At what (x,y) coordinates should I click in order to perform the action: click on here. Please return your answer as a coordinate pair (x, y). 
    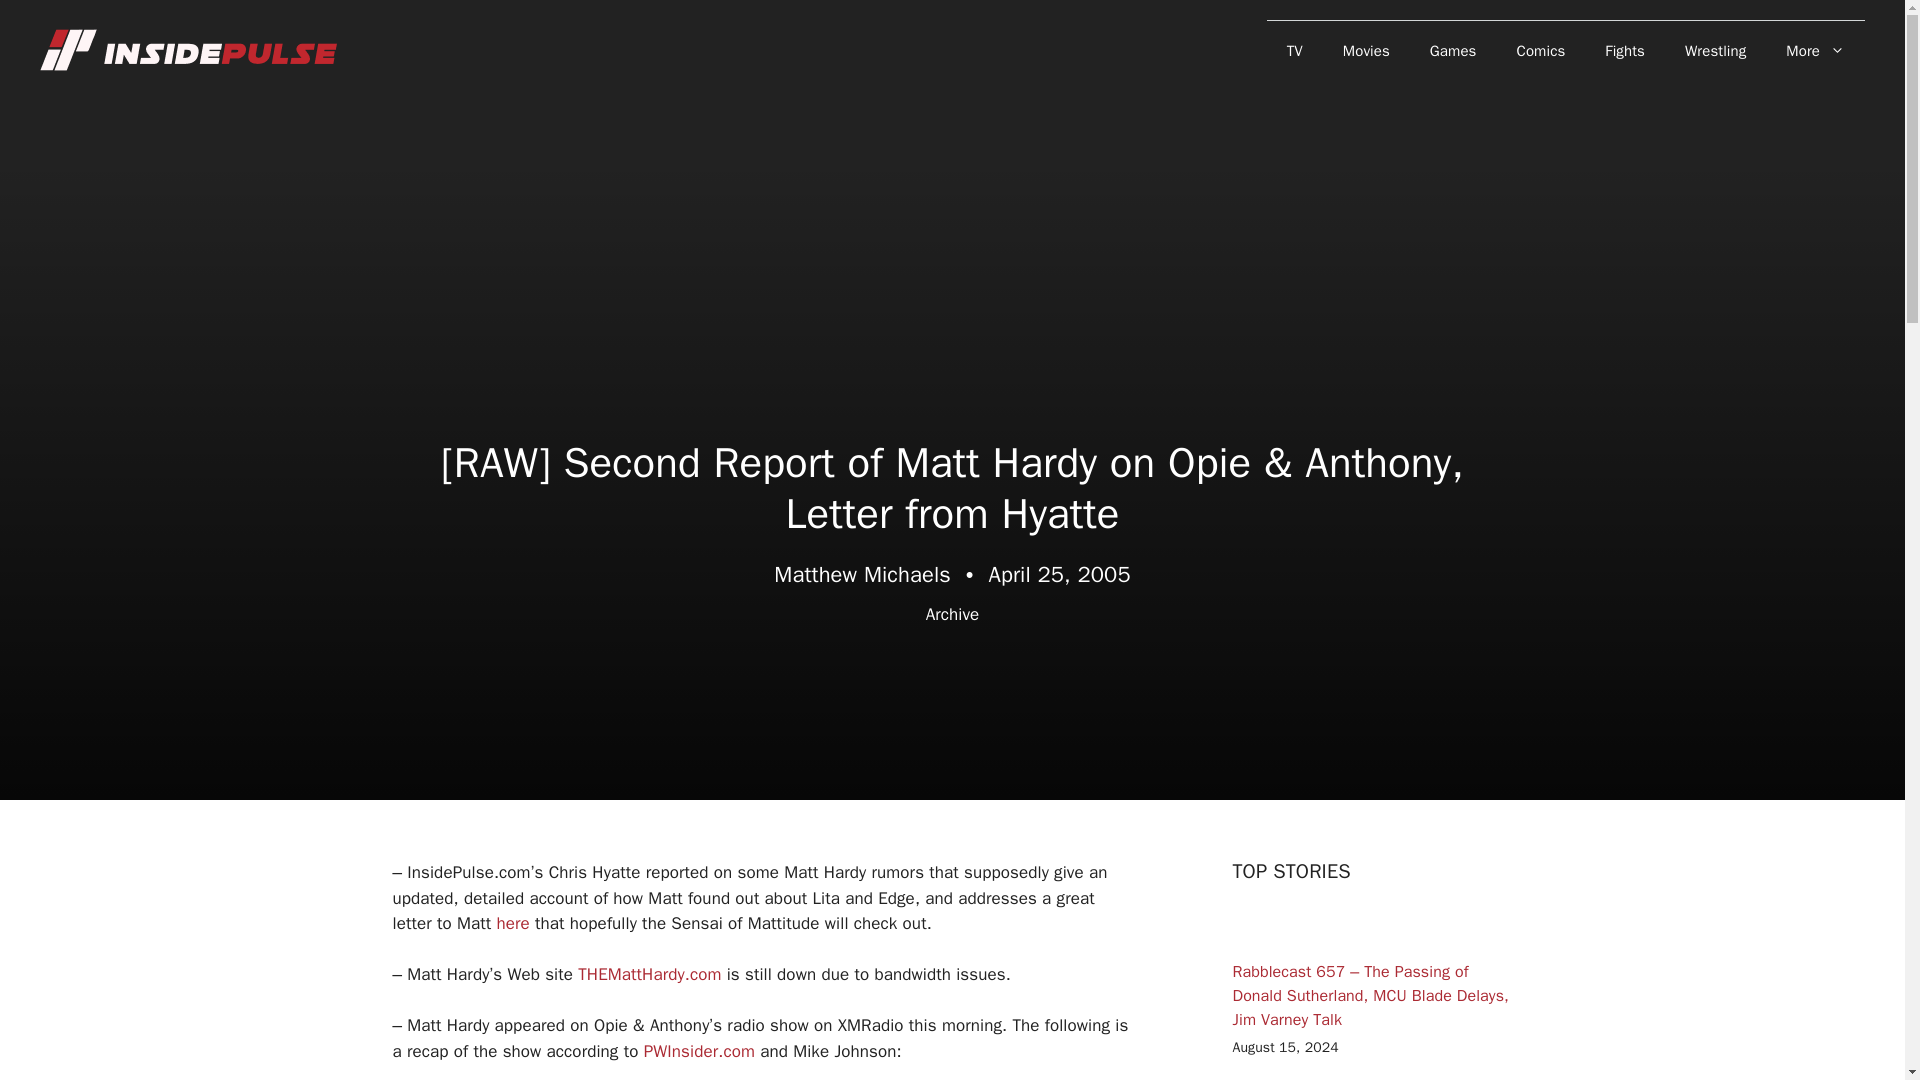
    Looking at the image, I should click on (513, 923).